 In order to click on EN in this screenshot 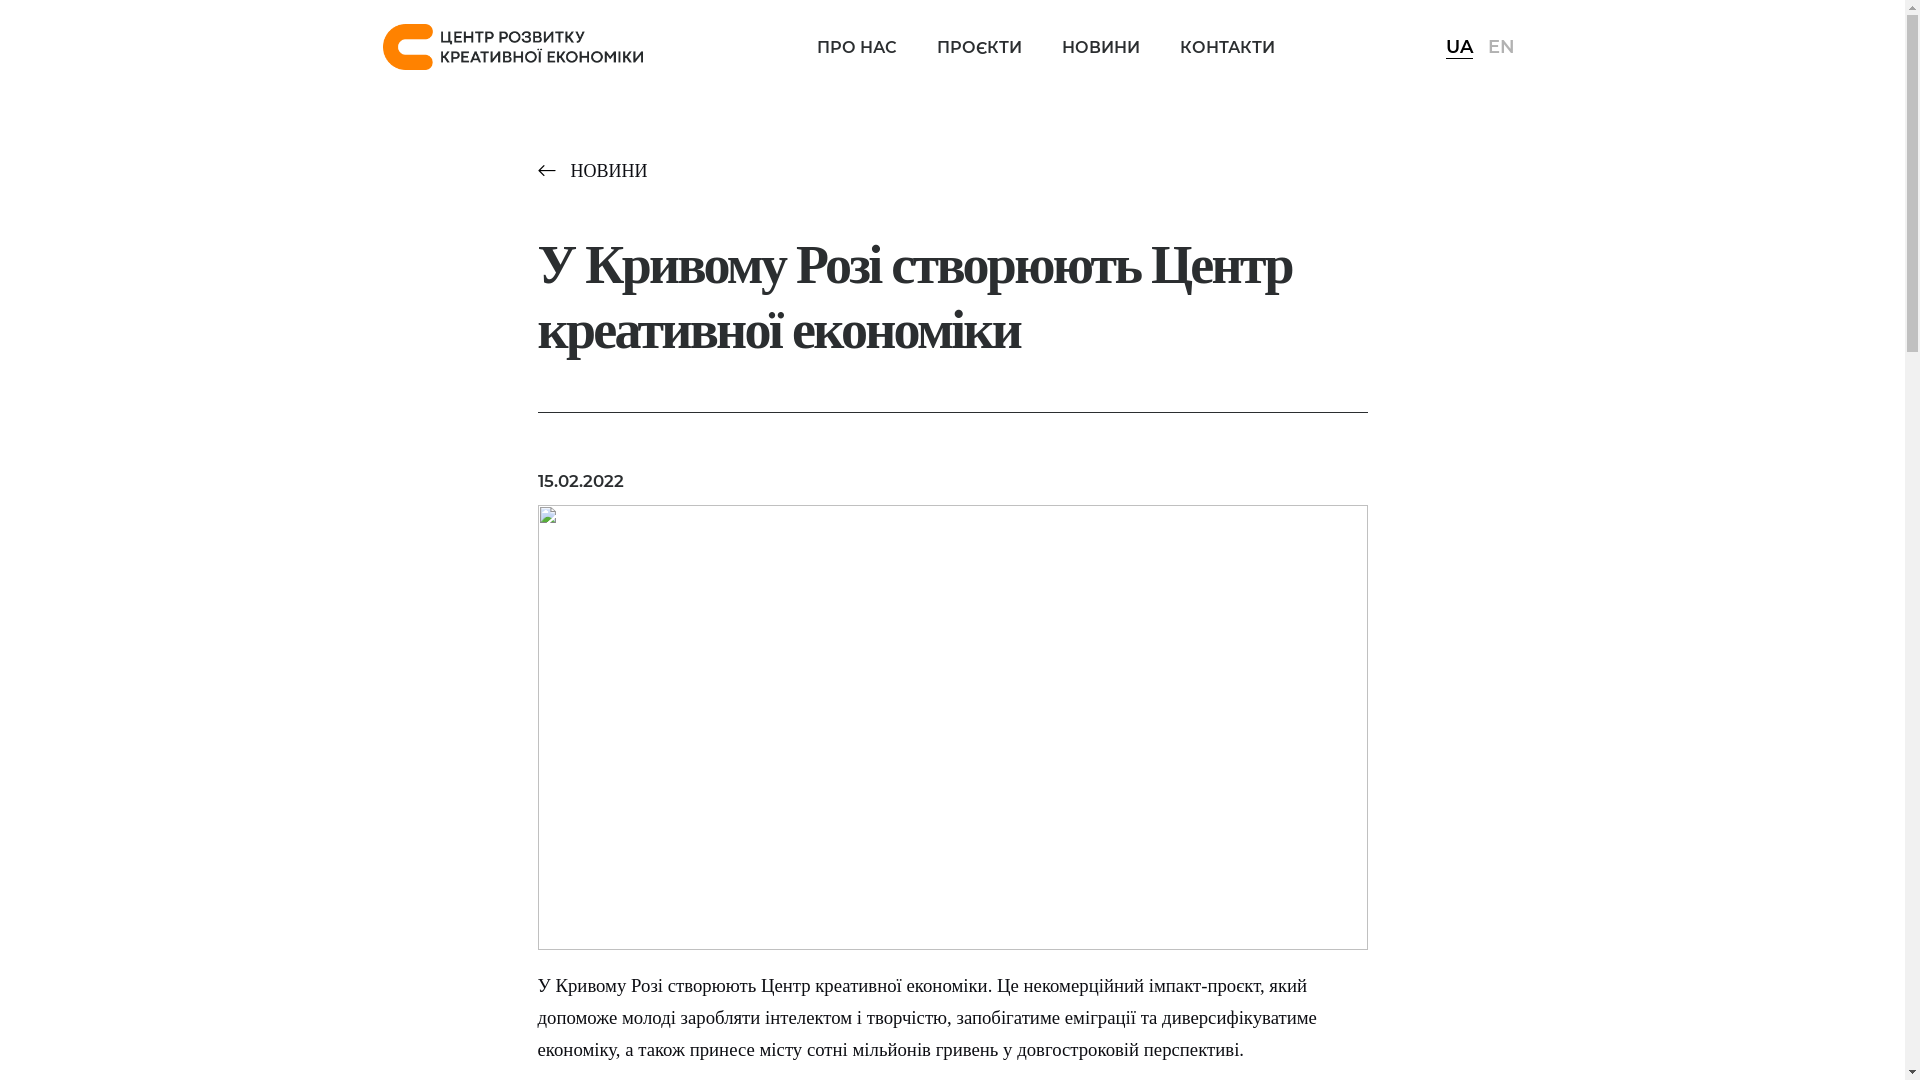, I will do `click(1502, 46)`.